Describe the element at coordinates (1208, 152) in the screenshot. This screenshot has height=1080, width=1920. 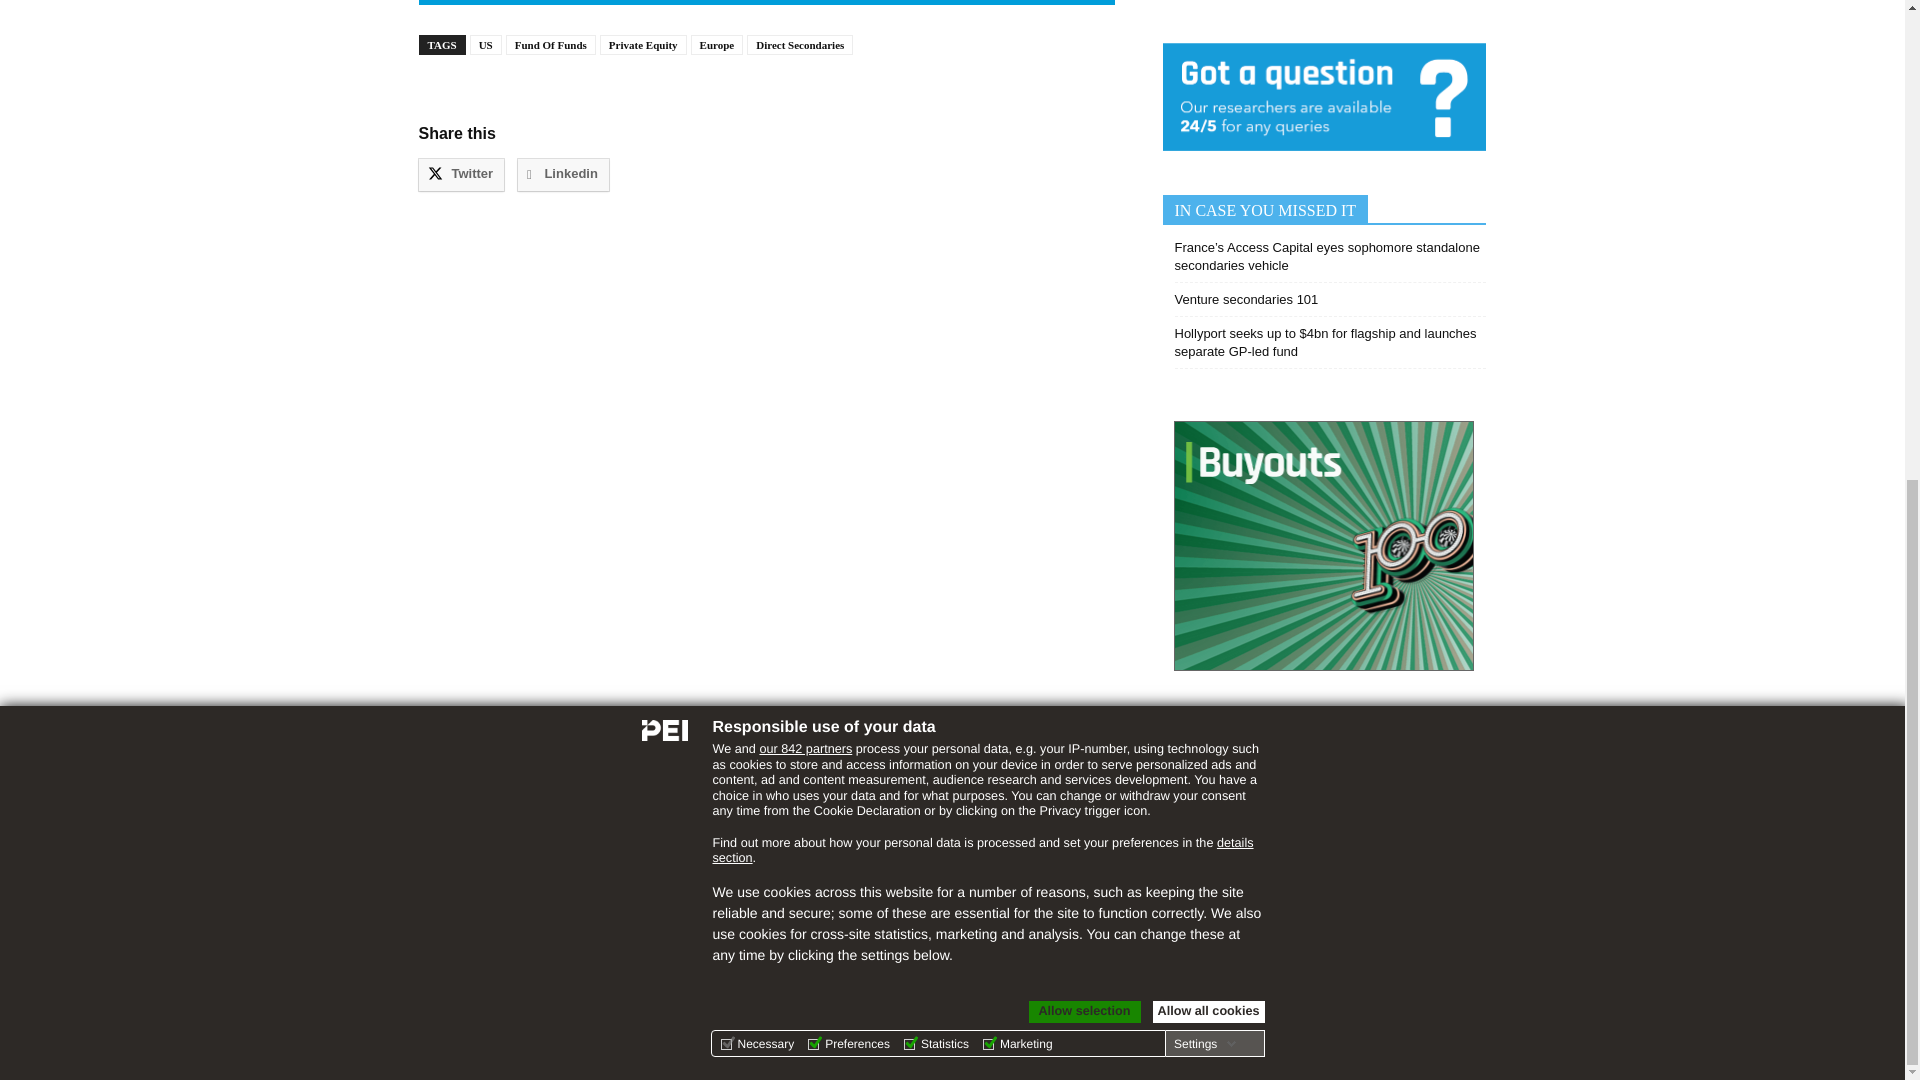
I see `Allow all cookies` at that location.